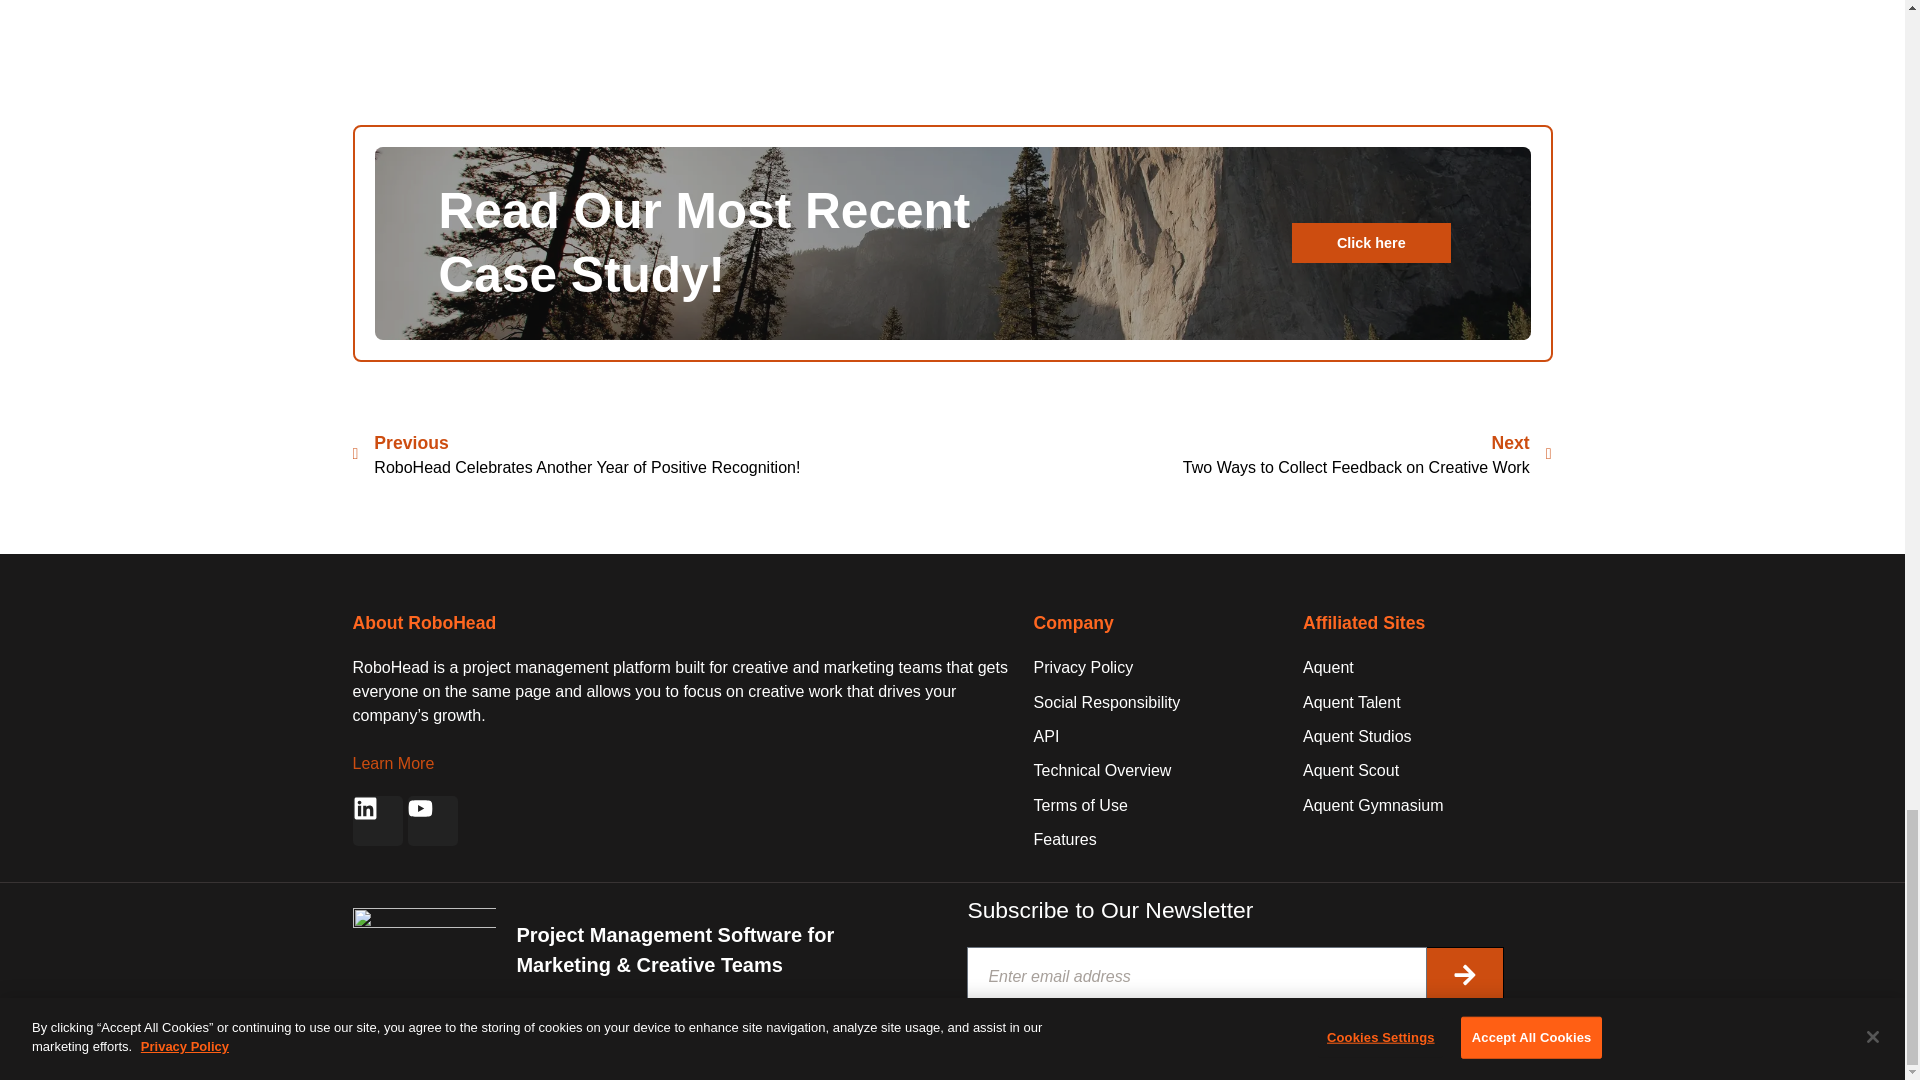 The height and width of the screenshot is (1080, 1920). Describe the element at coordinates (423, 622) in the screenshot. I see `Learn More` at that location.